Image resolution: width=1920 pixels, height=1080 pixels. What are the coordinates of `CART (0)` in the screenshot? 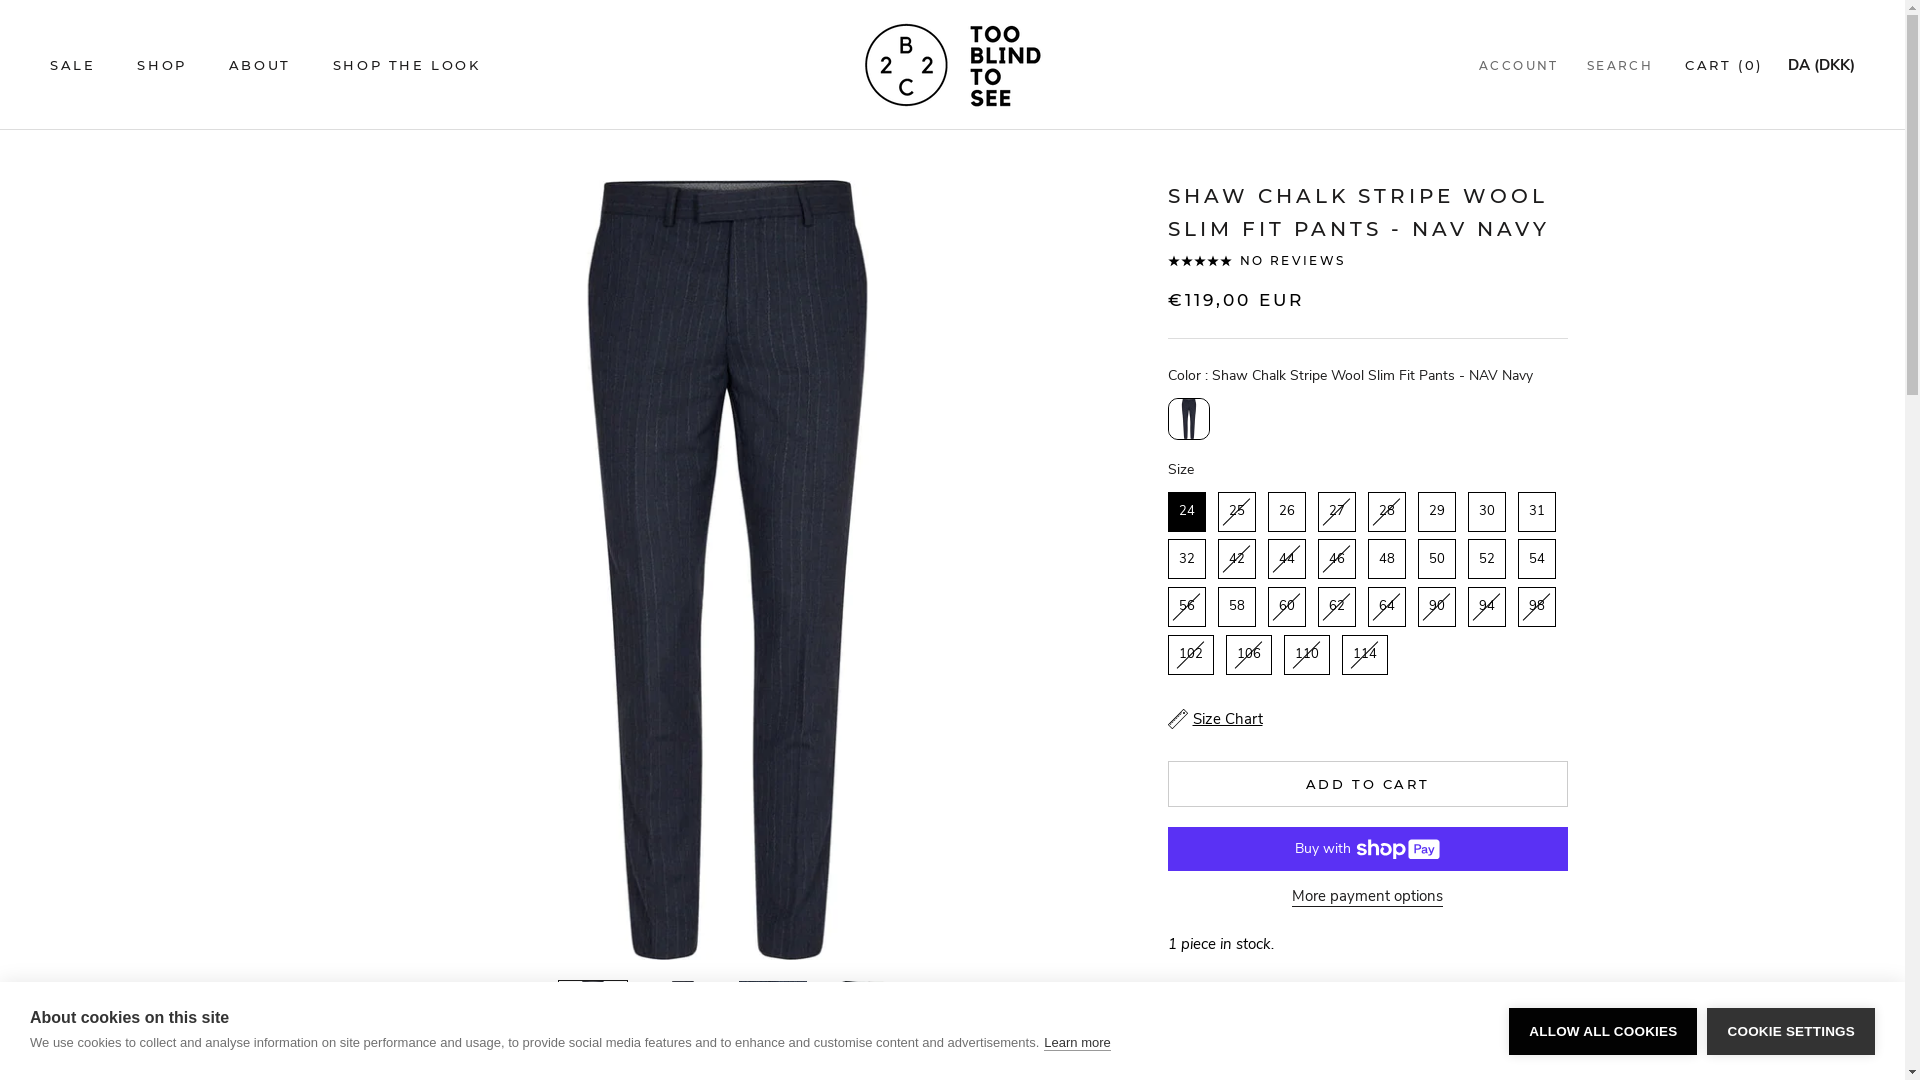 It's located at (1724, 65).